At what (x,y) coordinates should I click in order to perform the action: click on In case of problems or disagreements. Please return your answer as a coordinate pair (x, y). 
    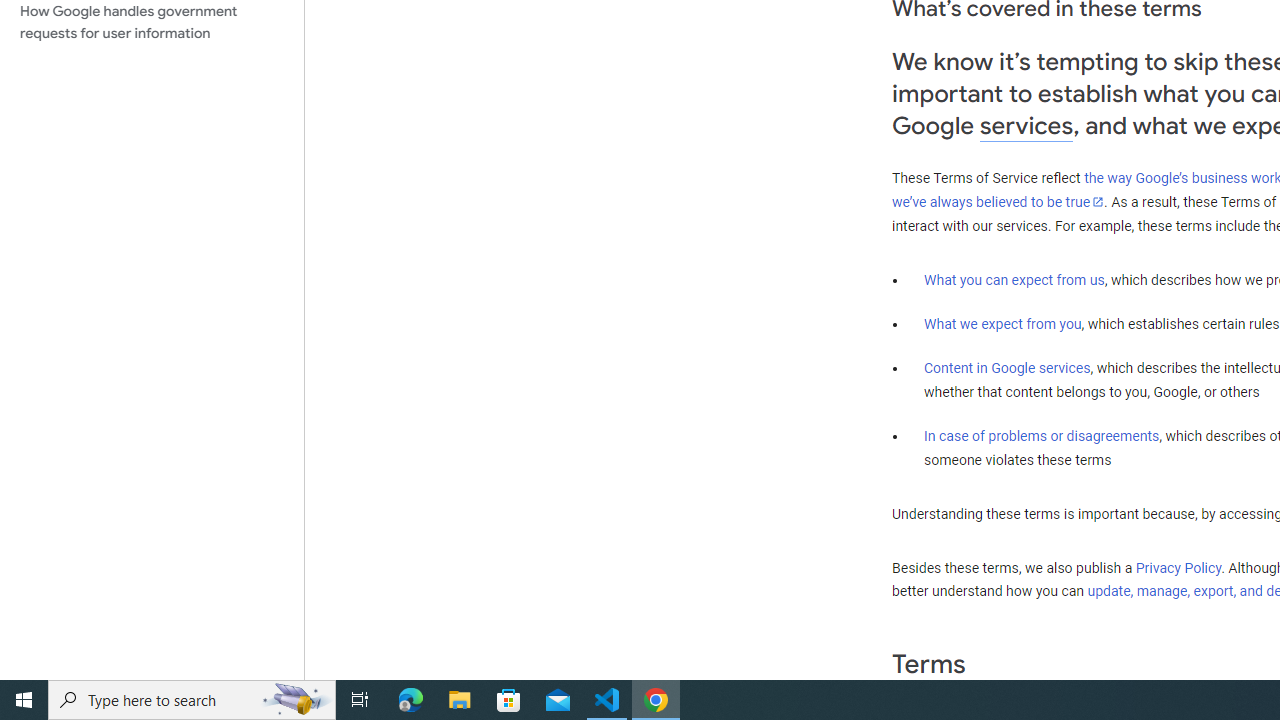
    Looking at the image, I should click on (1042, 435).